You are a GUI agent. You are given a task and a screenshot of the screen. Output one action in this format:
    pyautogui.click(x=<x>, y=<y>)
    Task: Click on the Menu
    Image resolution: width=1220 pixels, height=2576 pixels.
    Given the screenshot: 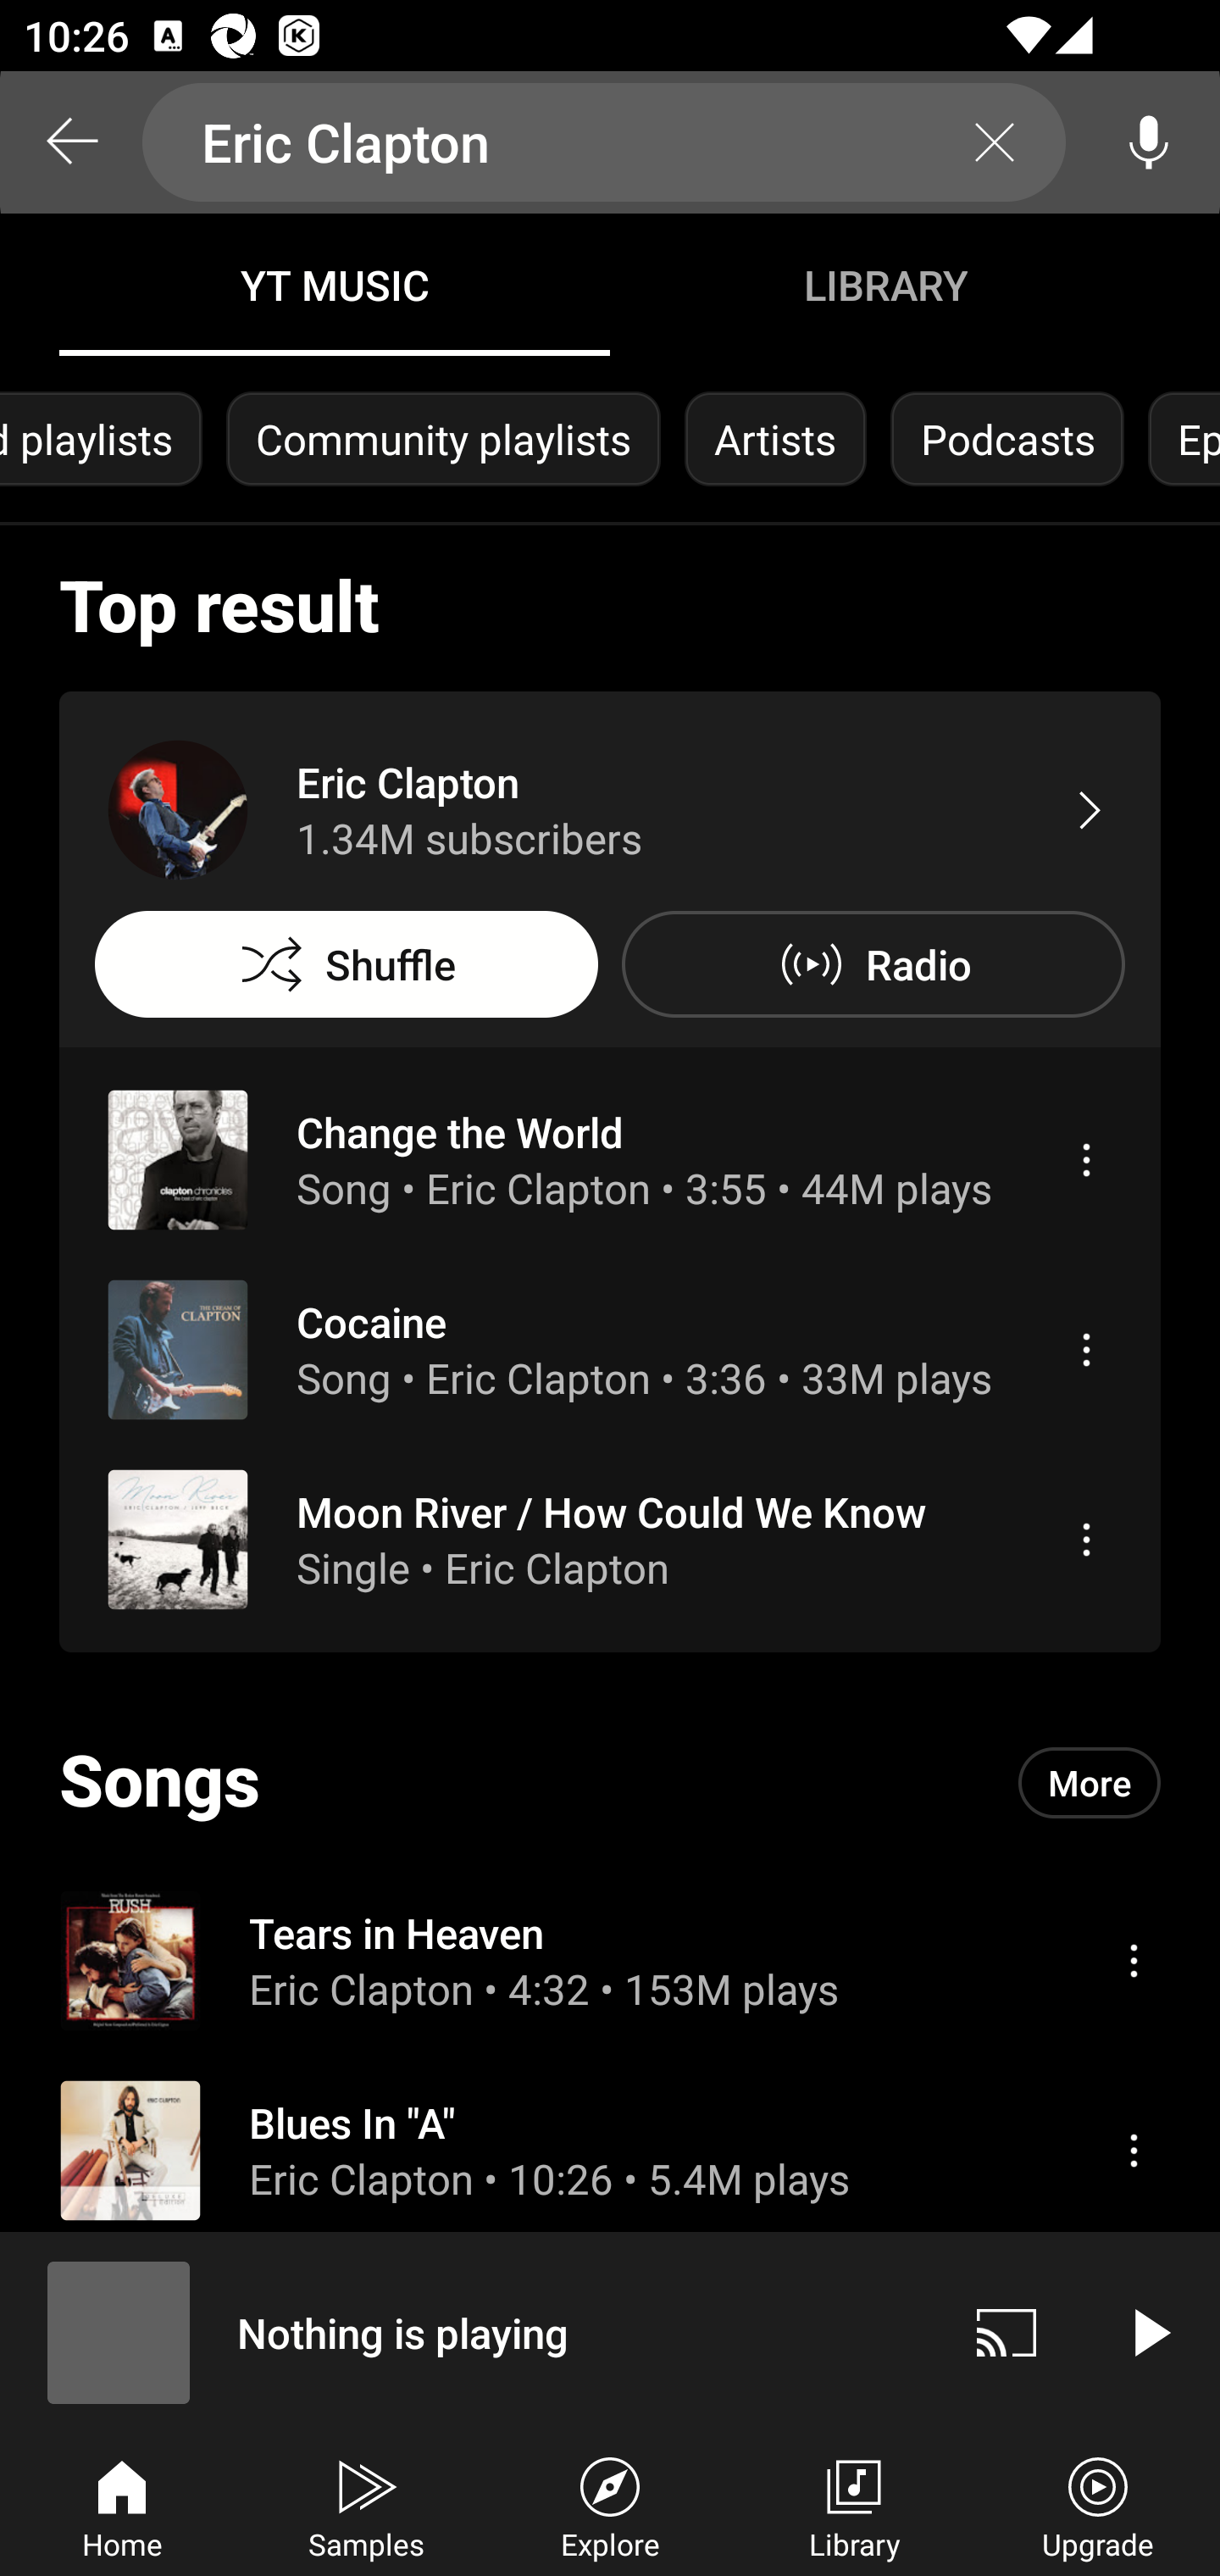 What is the action you would take?
    pyautogui.click(x=1134, y=2151)
    